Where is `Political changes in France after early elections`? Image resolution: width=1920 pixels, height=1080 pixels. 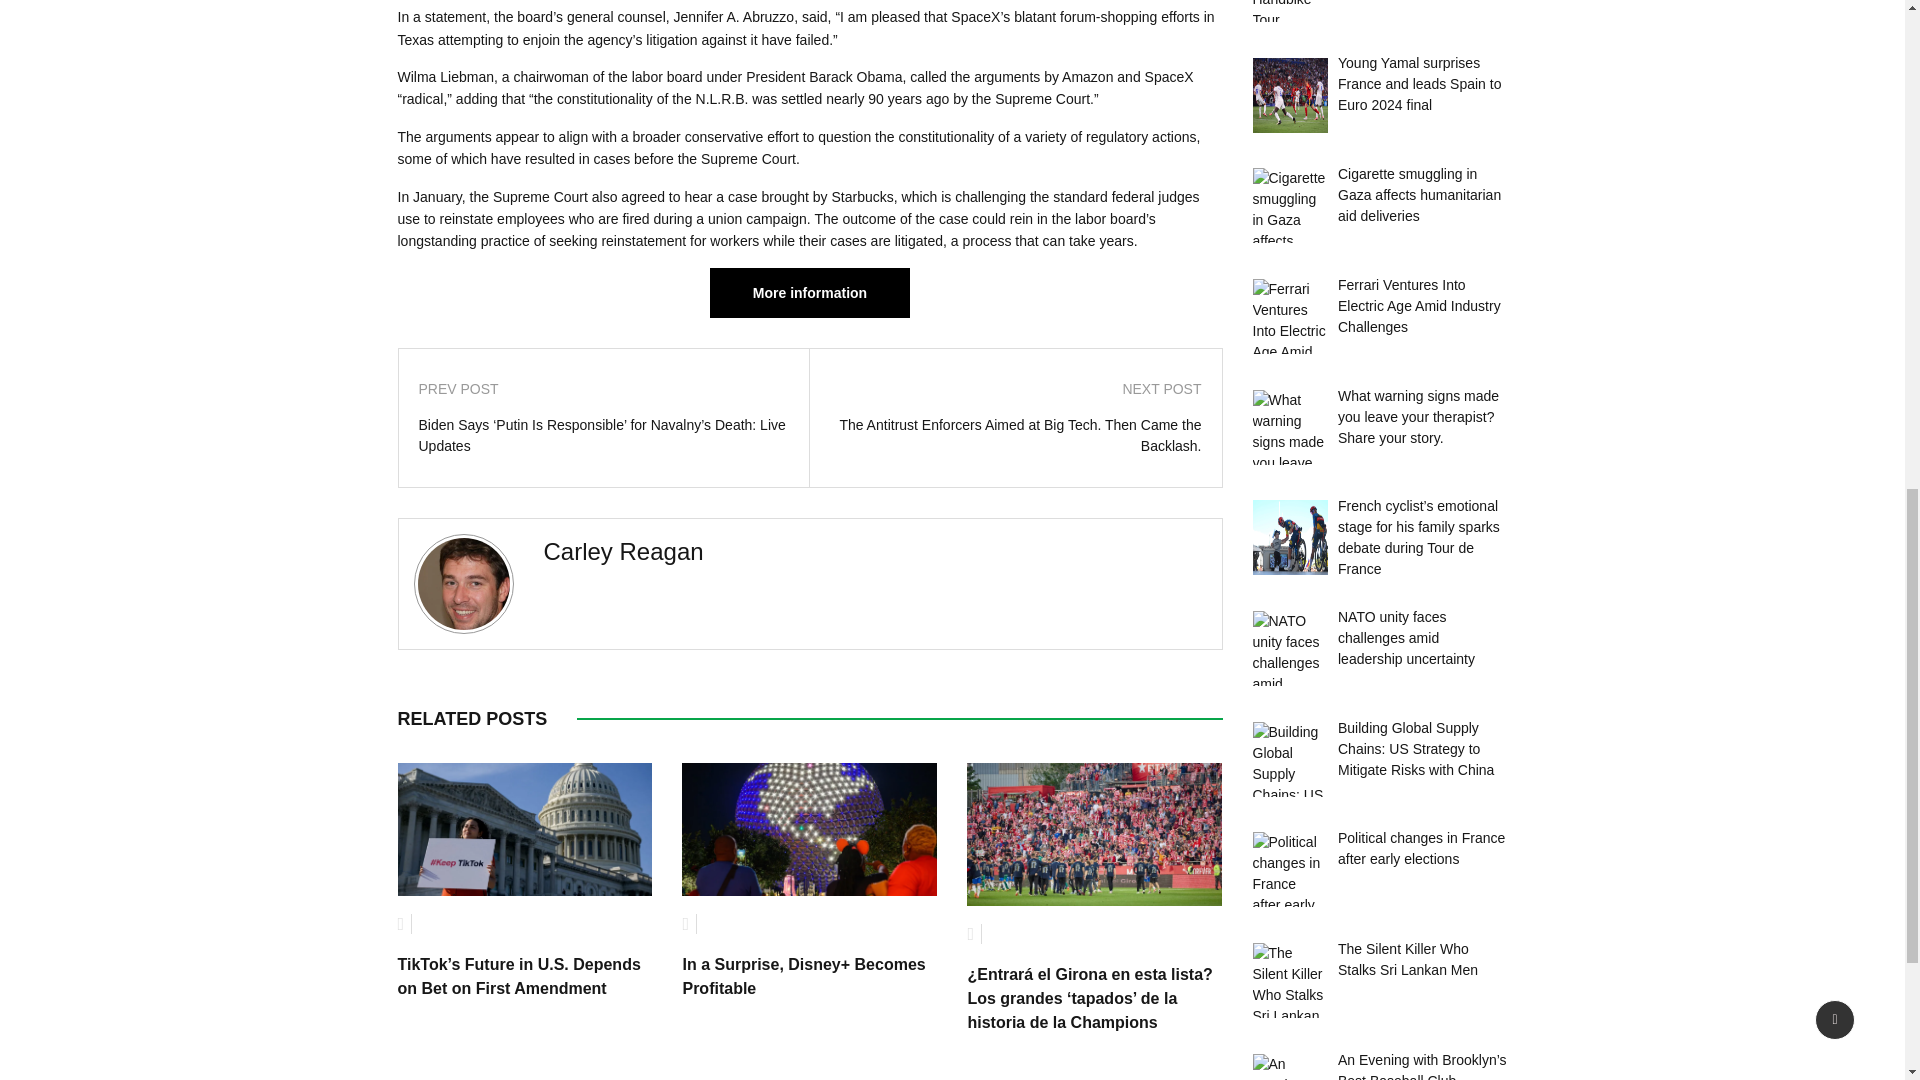 Political changes in France after early elections is located at coordinates (1288, 869).